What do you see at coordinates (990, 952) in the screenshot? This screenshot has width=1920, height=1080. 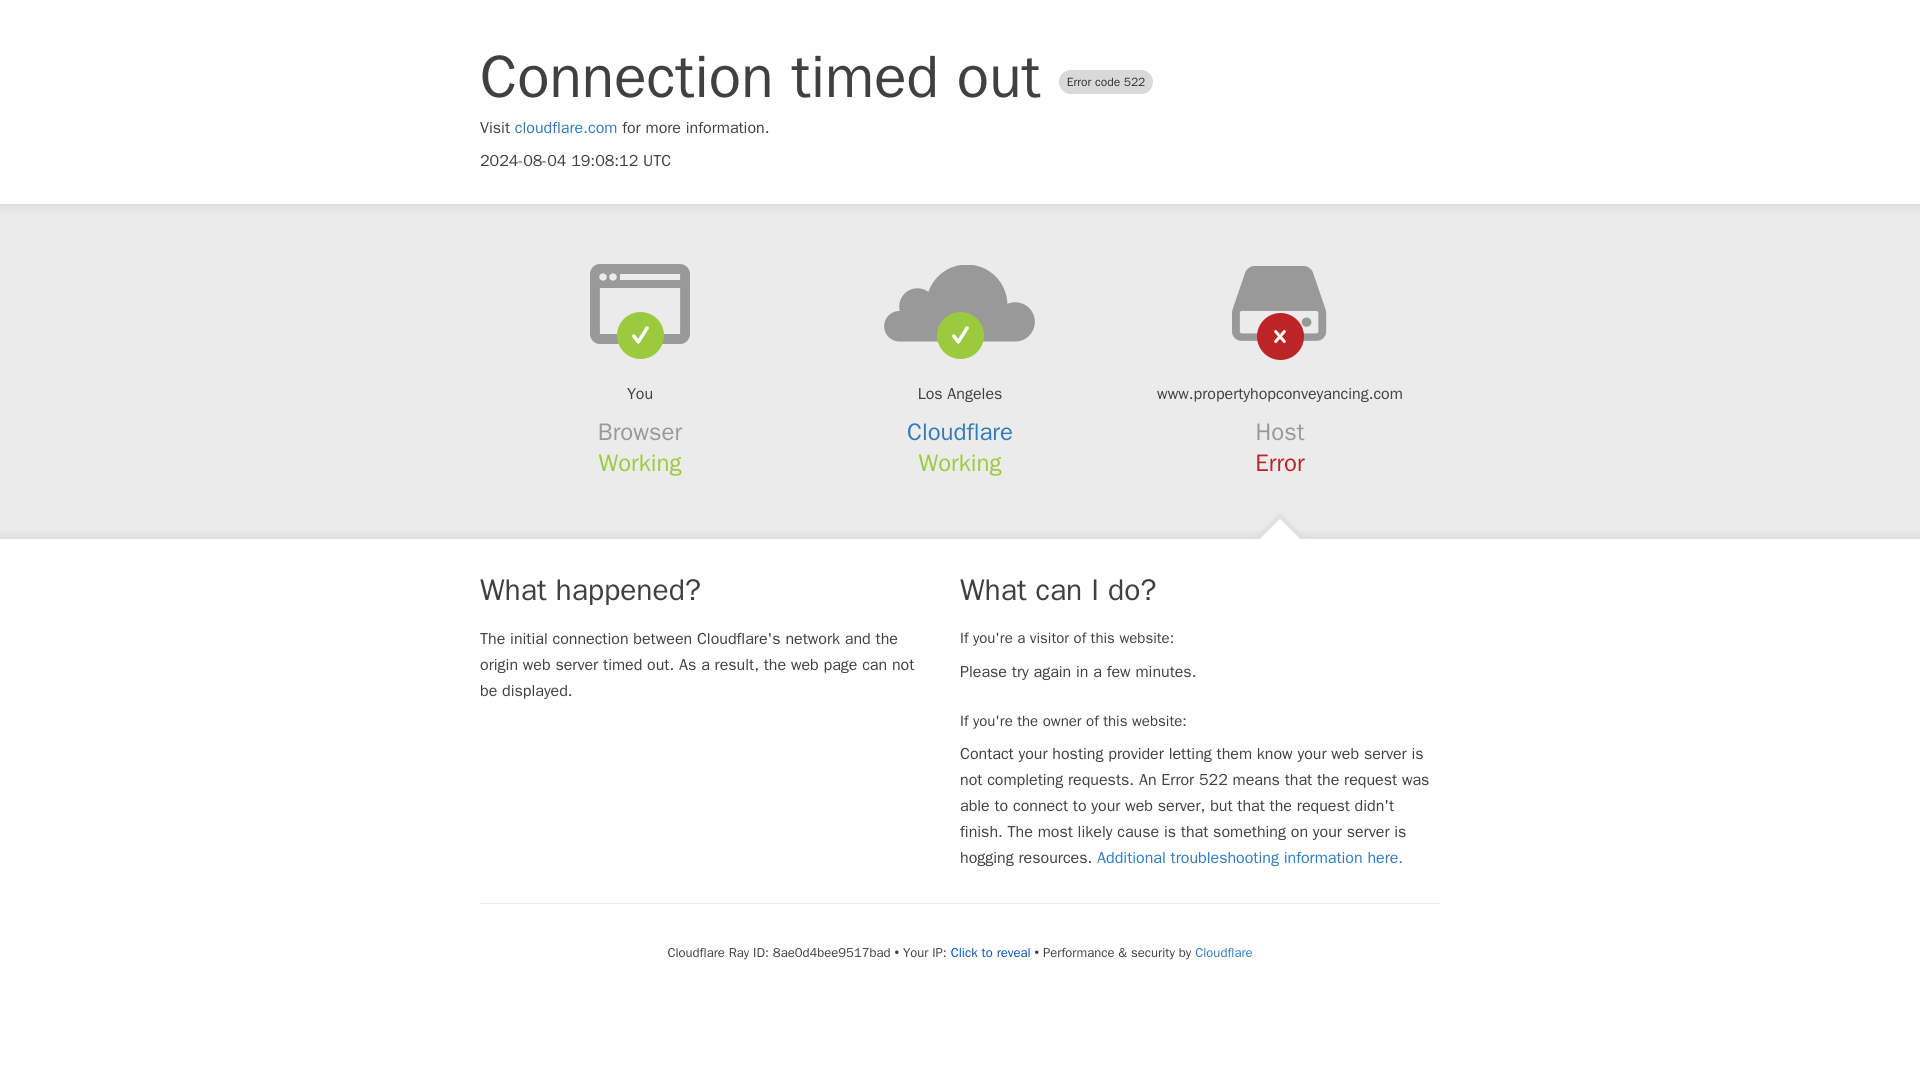 I see `Click to reveal` at bounding box center [990, 952].